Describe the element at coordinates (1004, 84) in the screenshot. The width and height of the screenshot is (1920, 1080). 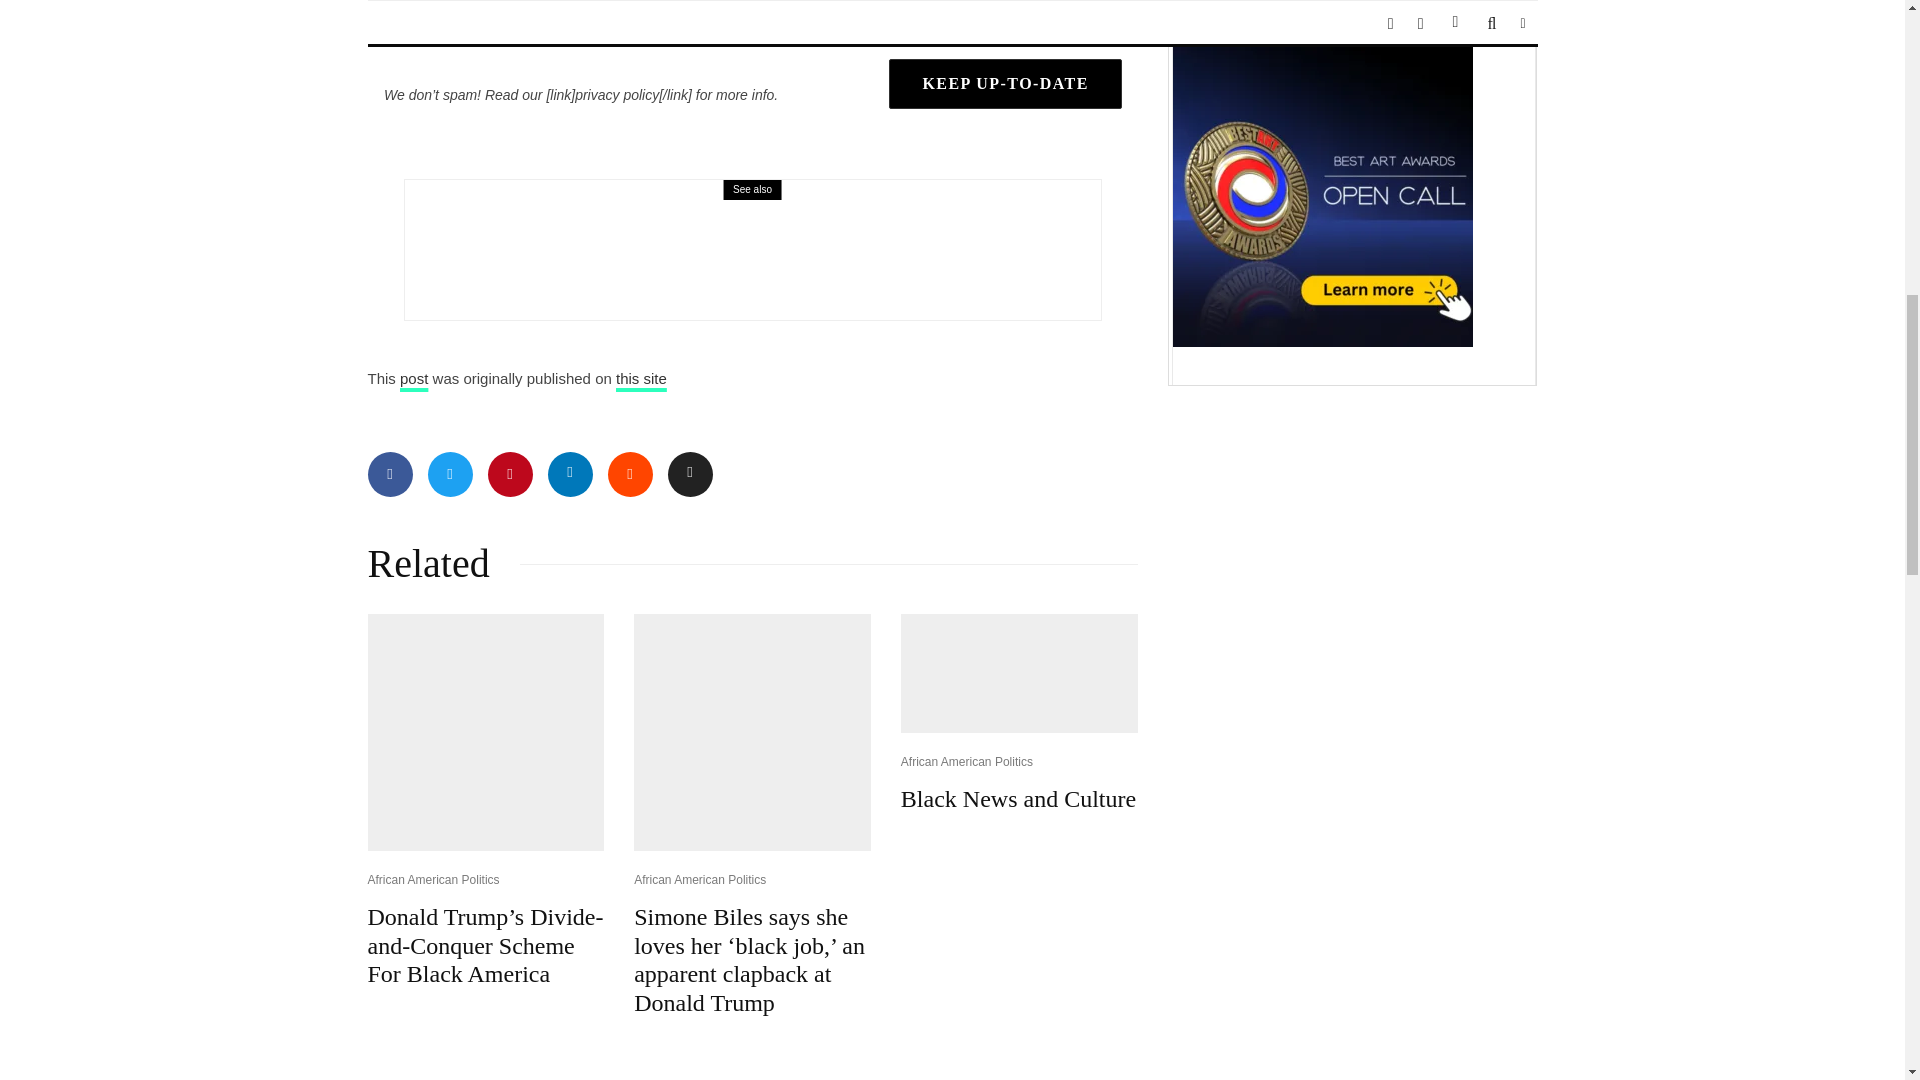
I see `Keep Up-to-date` at that location.